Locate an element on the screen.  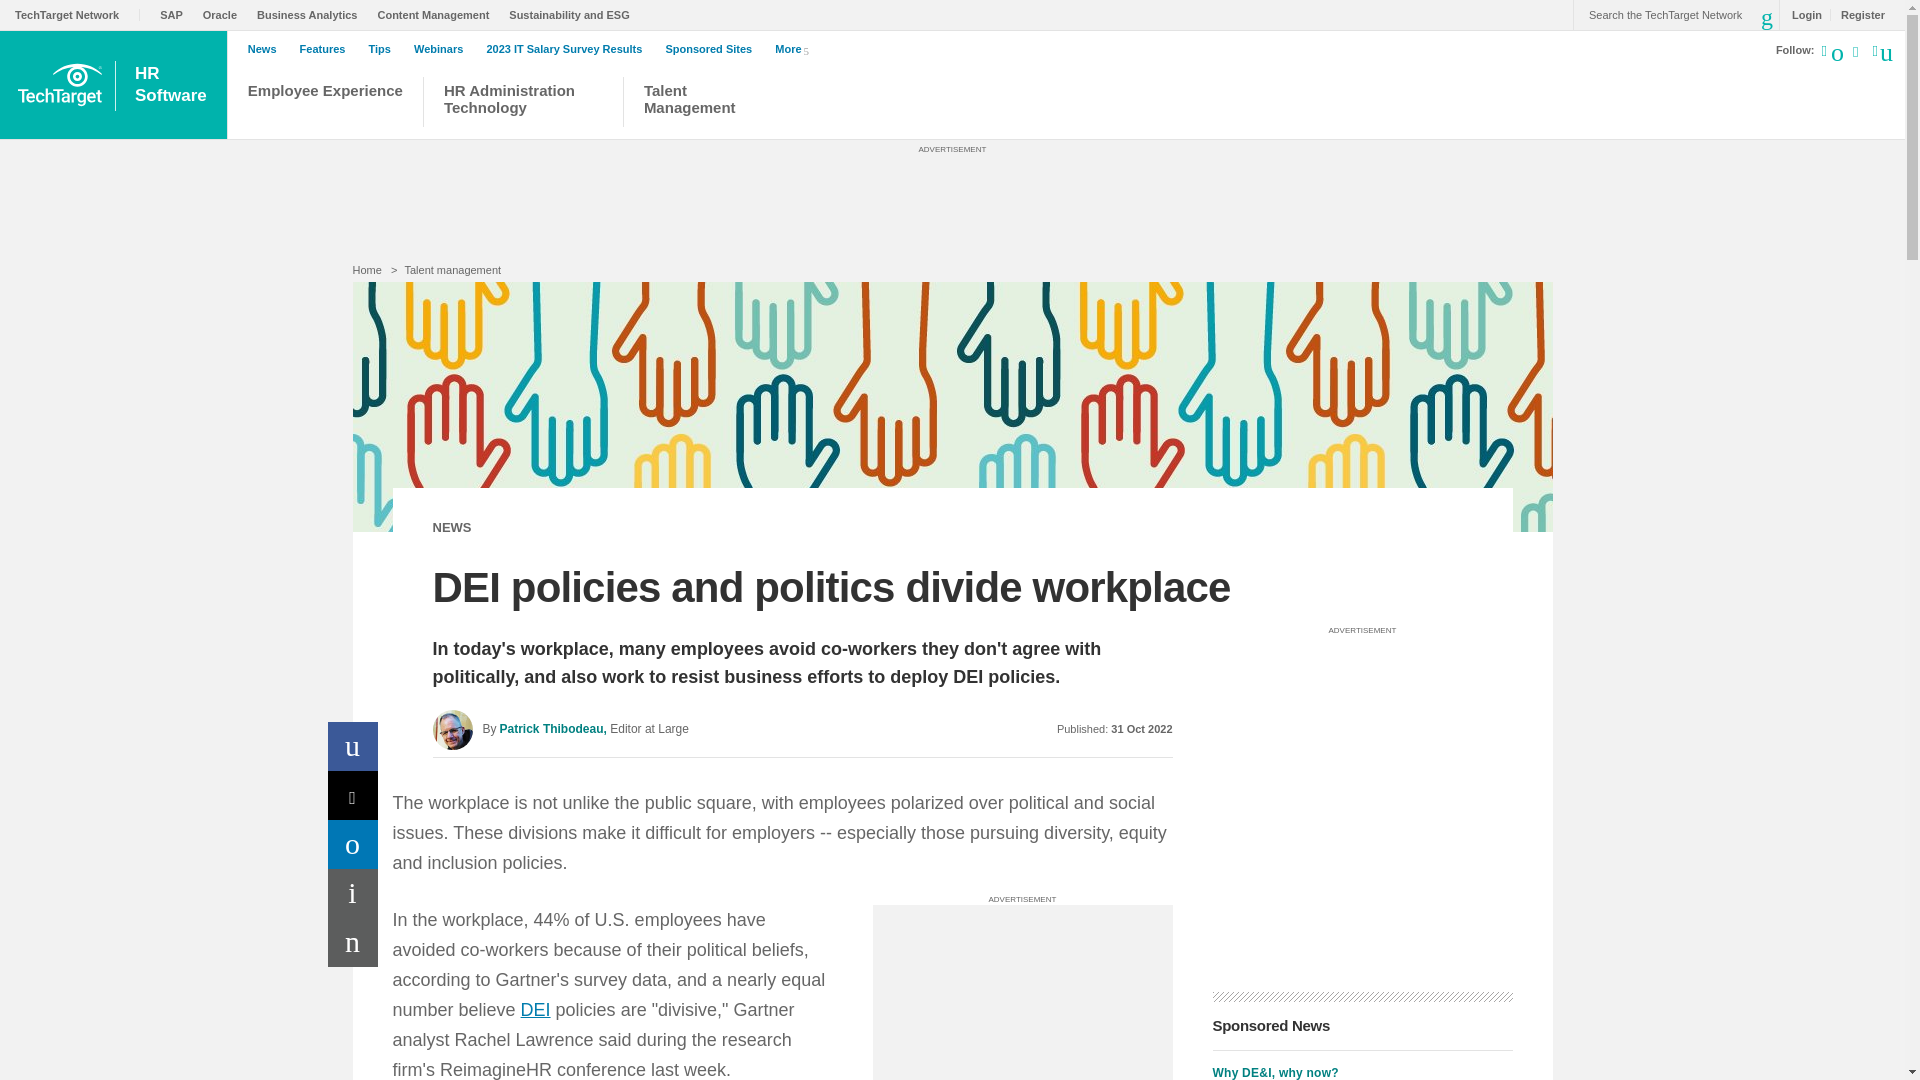
Share on X is located at coordinates (353, 795).